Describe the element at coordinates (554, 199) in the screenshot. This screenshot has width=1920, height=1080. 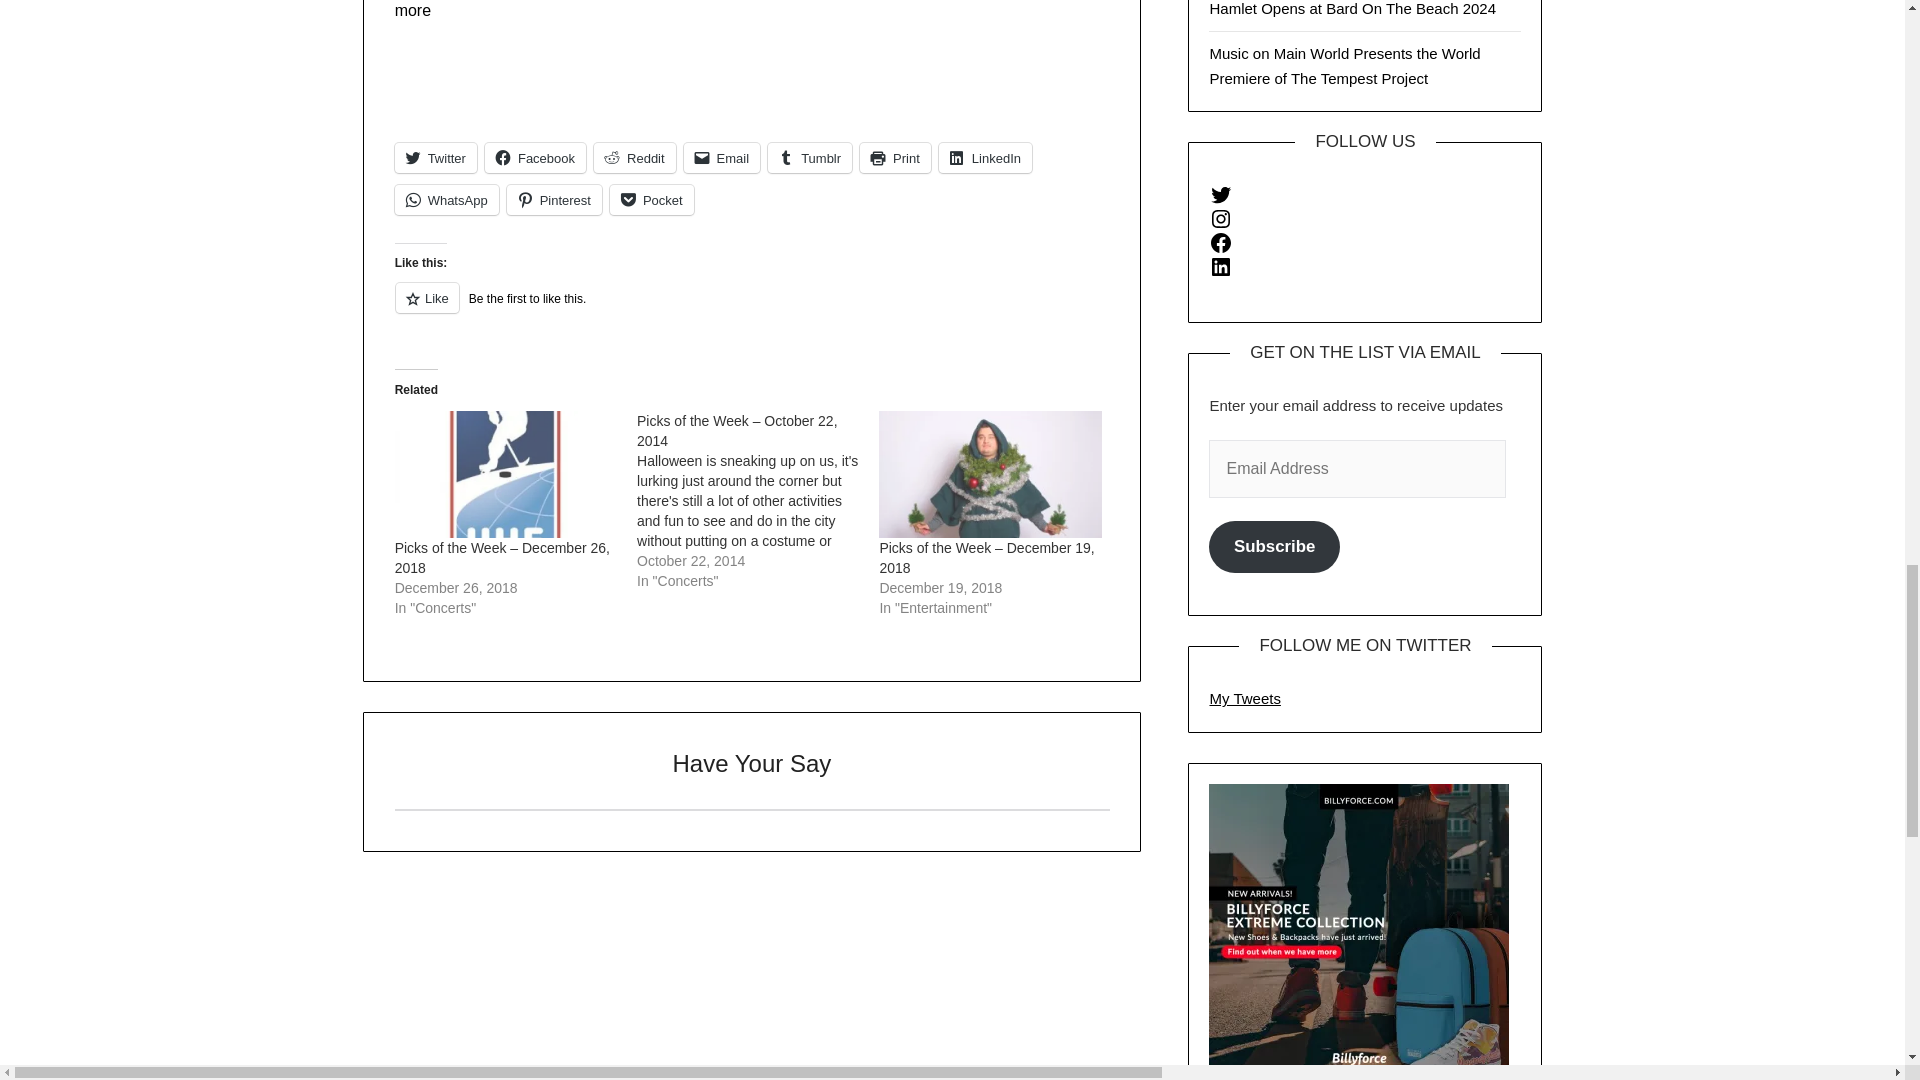
I see `Click to share on Pinterest` at that location.